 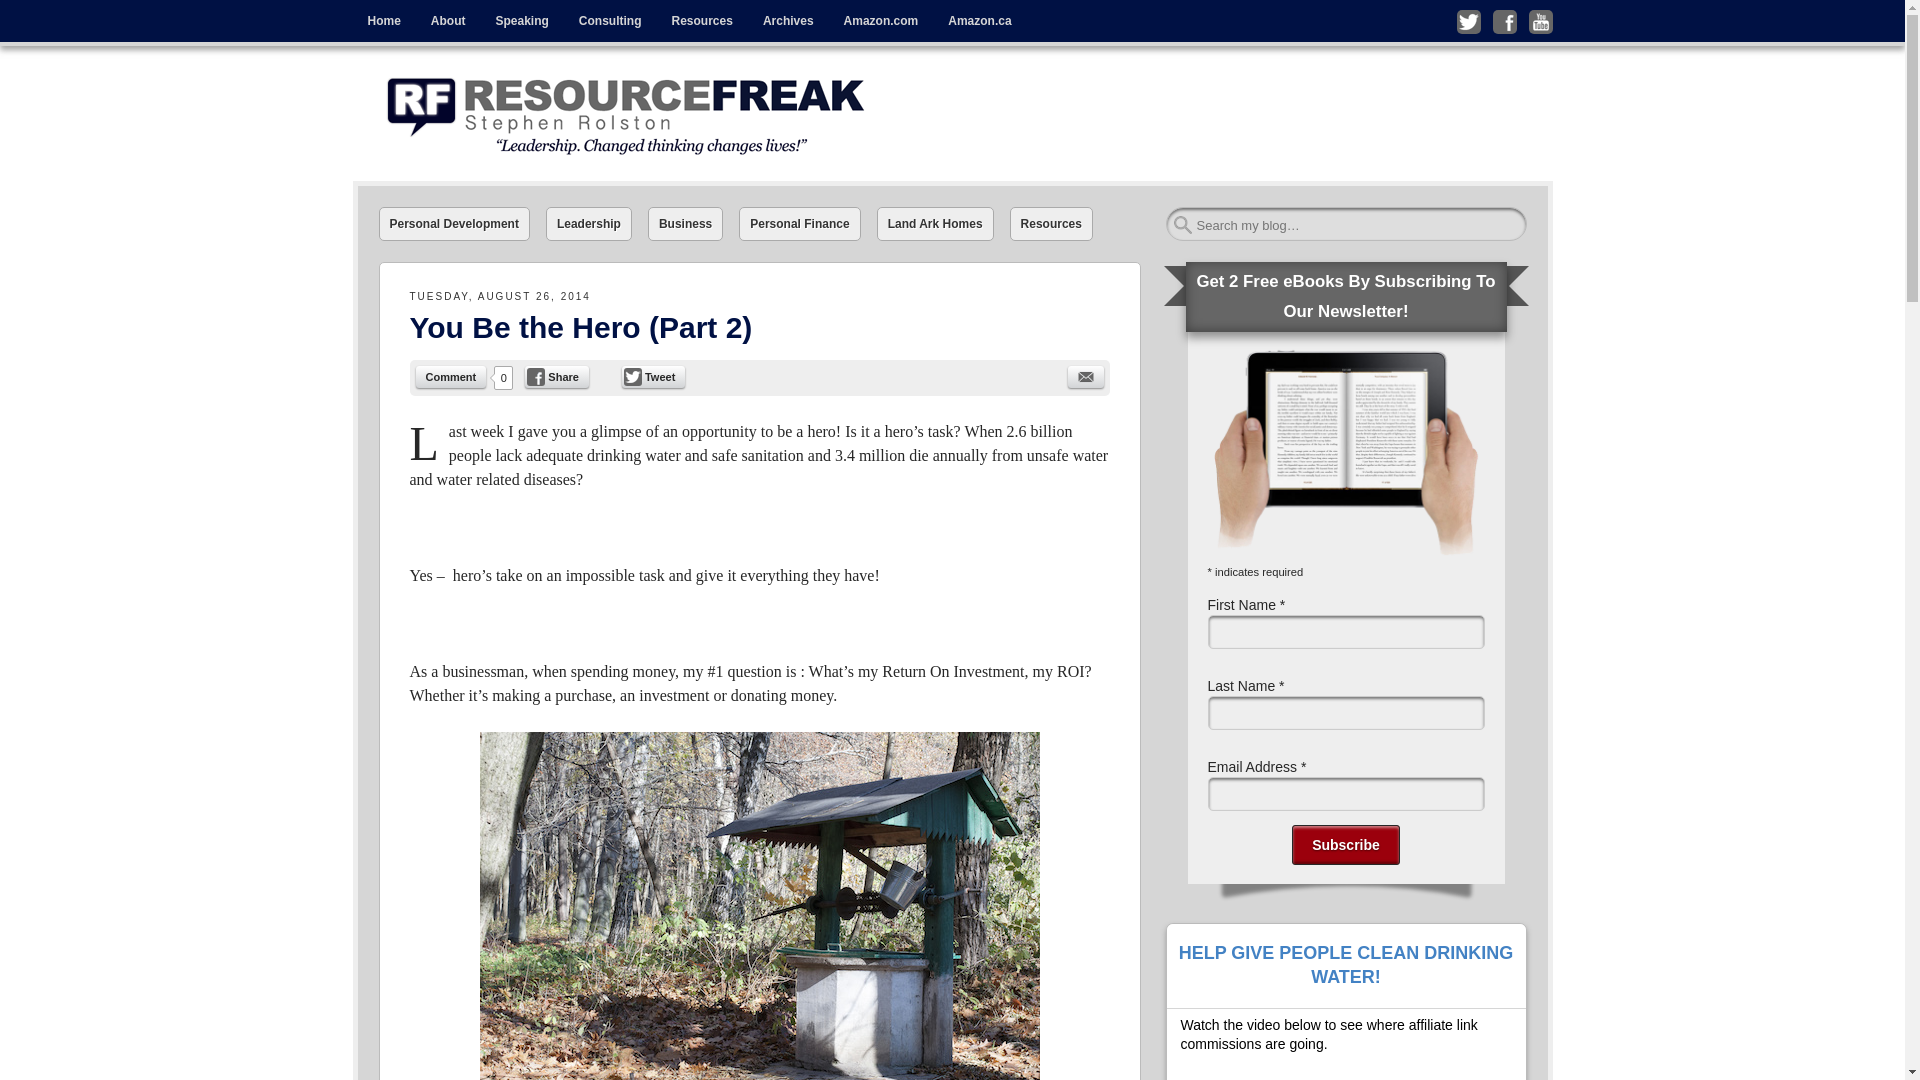 What do you see at coordinates (1086, 376) in the screenshot?
I see `email` at bounding box center [1086, 376].